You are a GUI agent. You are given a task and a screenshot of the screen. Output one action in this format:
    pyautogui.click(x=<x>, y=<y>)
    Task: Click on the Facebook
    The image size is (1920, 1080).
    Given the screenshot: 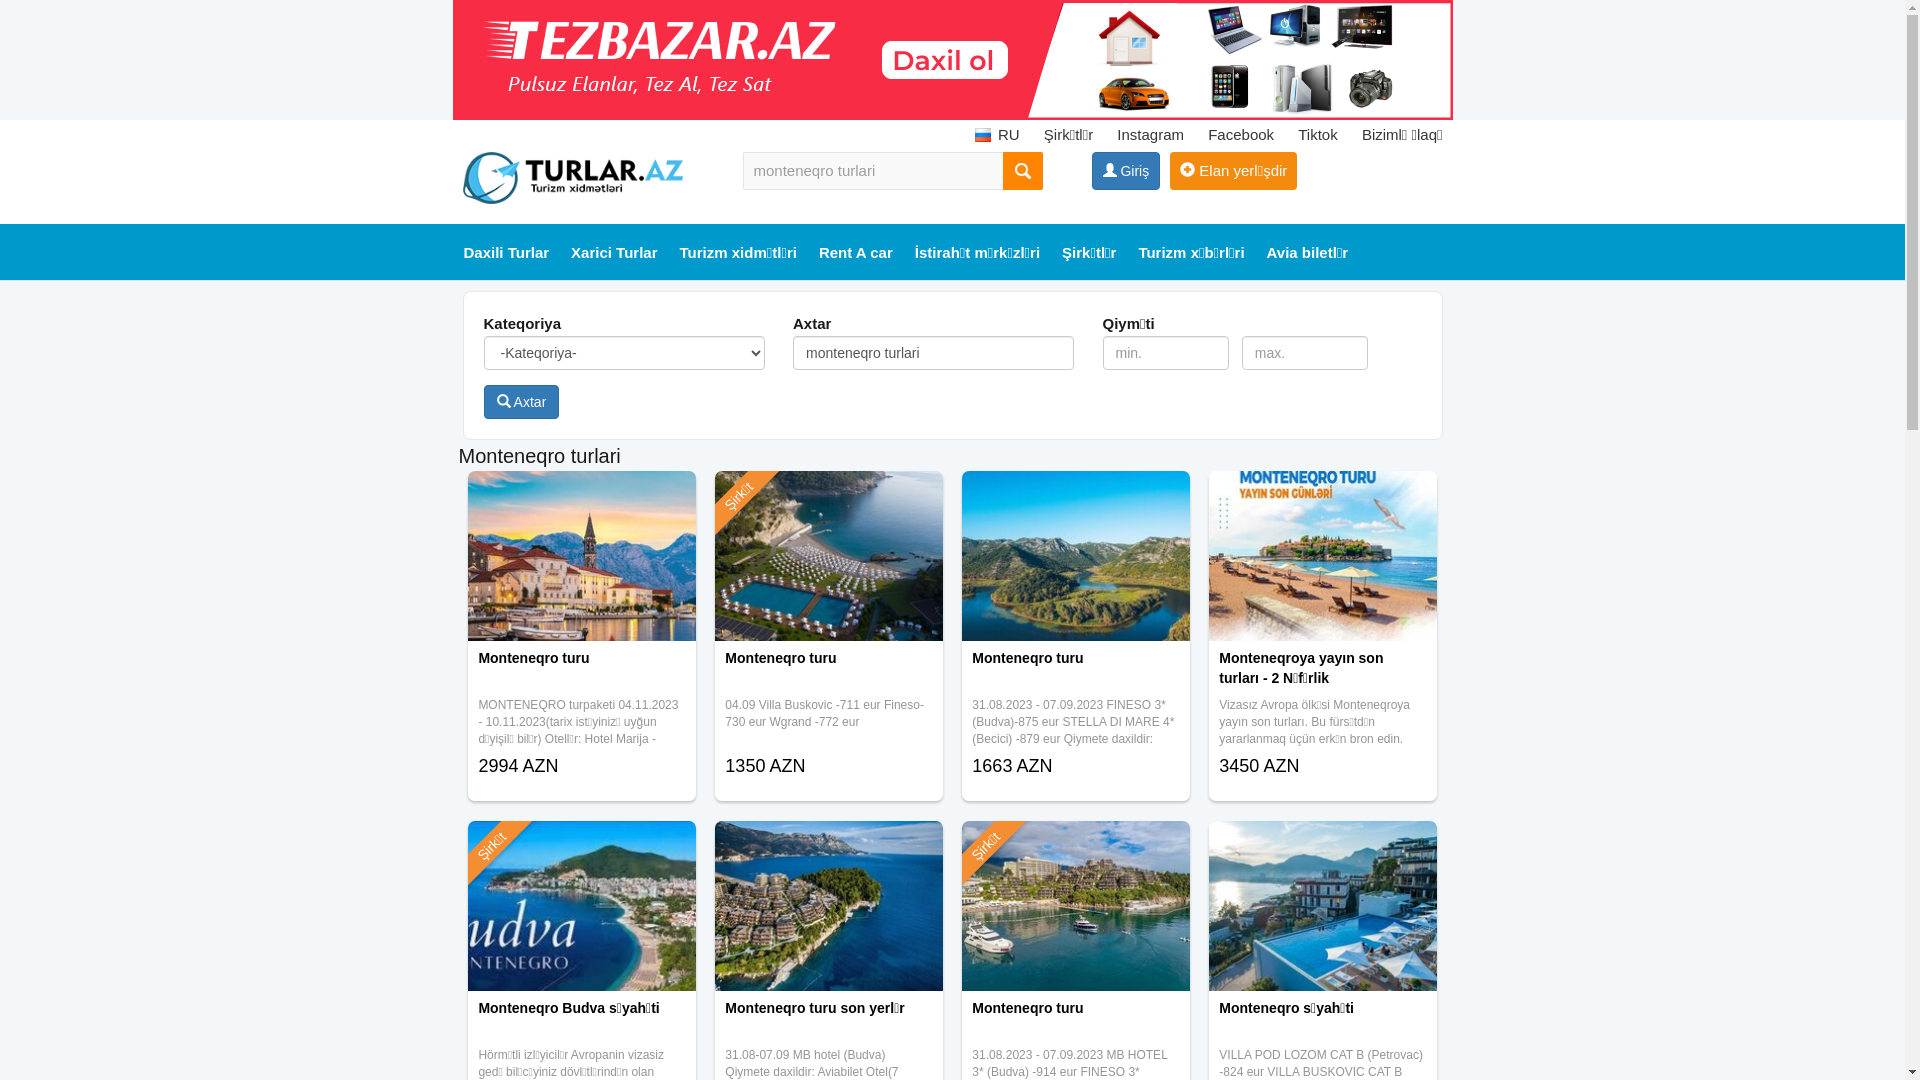 What is the action you would take?
    pyautogui.click(x=1241, y=134)
    